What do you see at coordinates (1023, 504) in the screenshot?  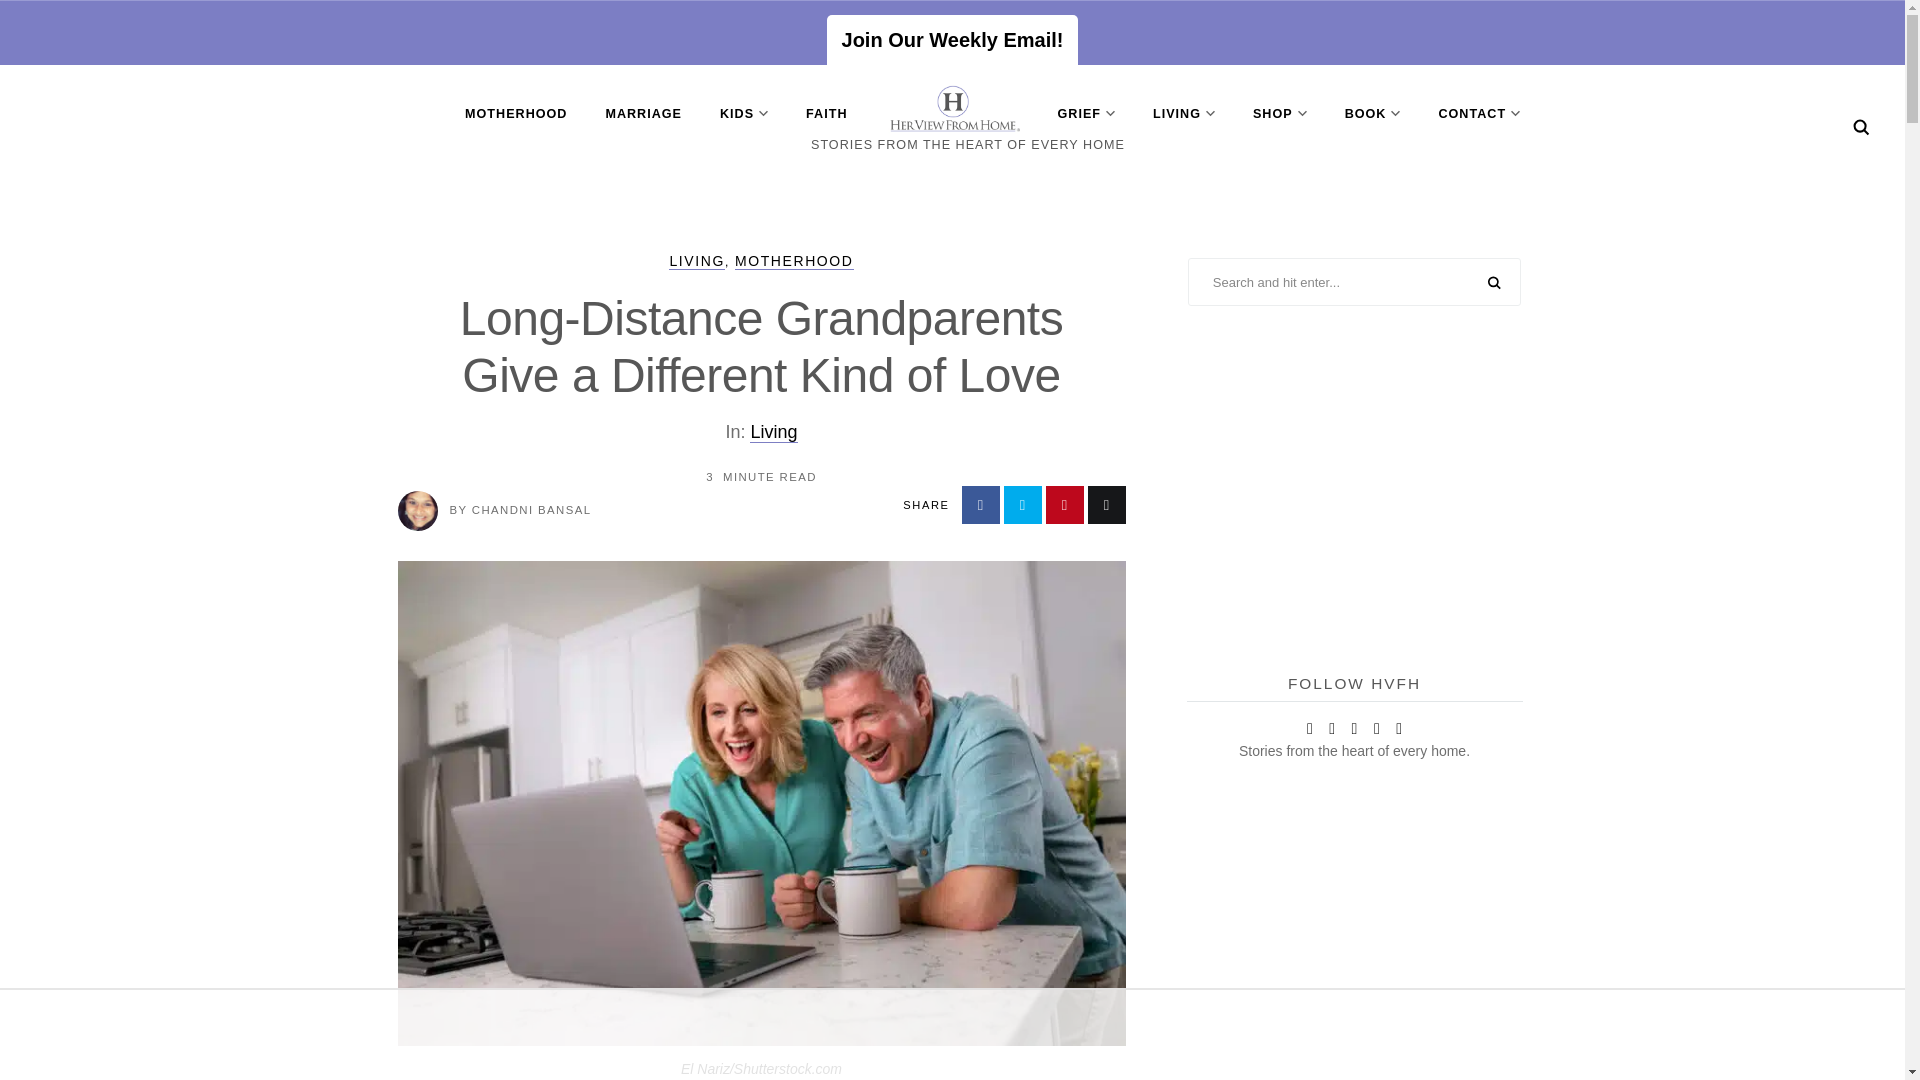 I see `Share on Twitter` at bounding box center [1023, 504].